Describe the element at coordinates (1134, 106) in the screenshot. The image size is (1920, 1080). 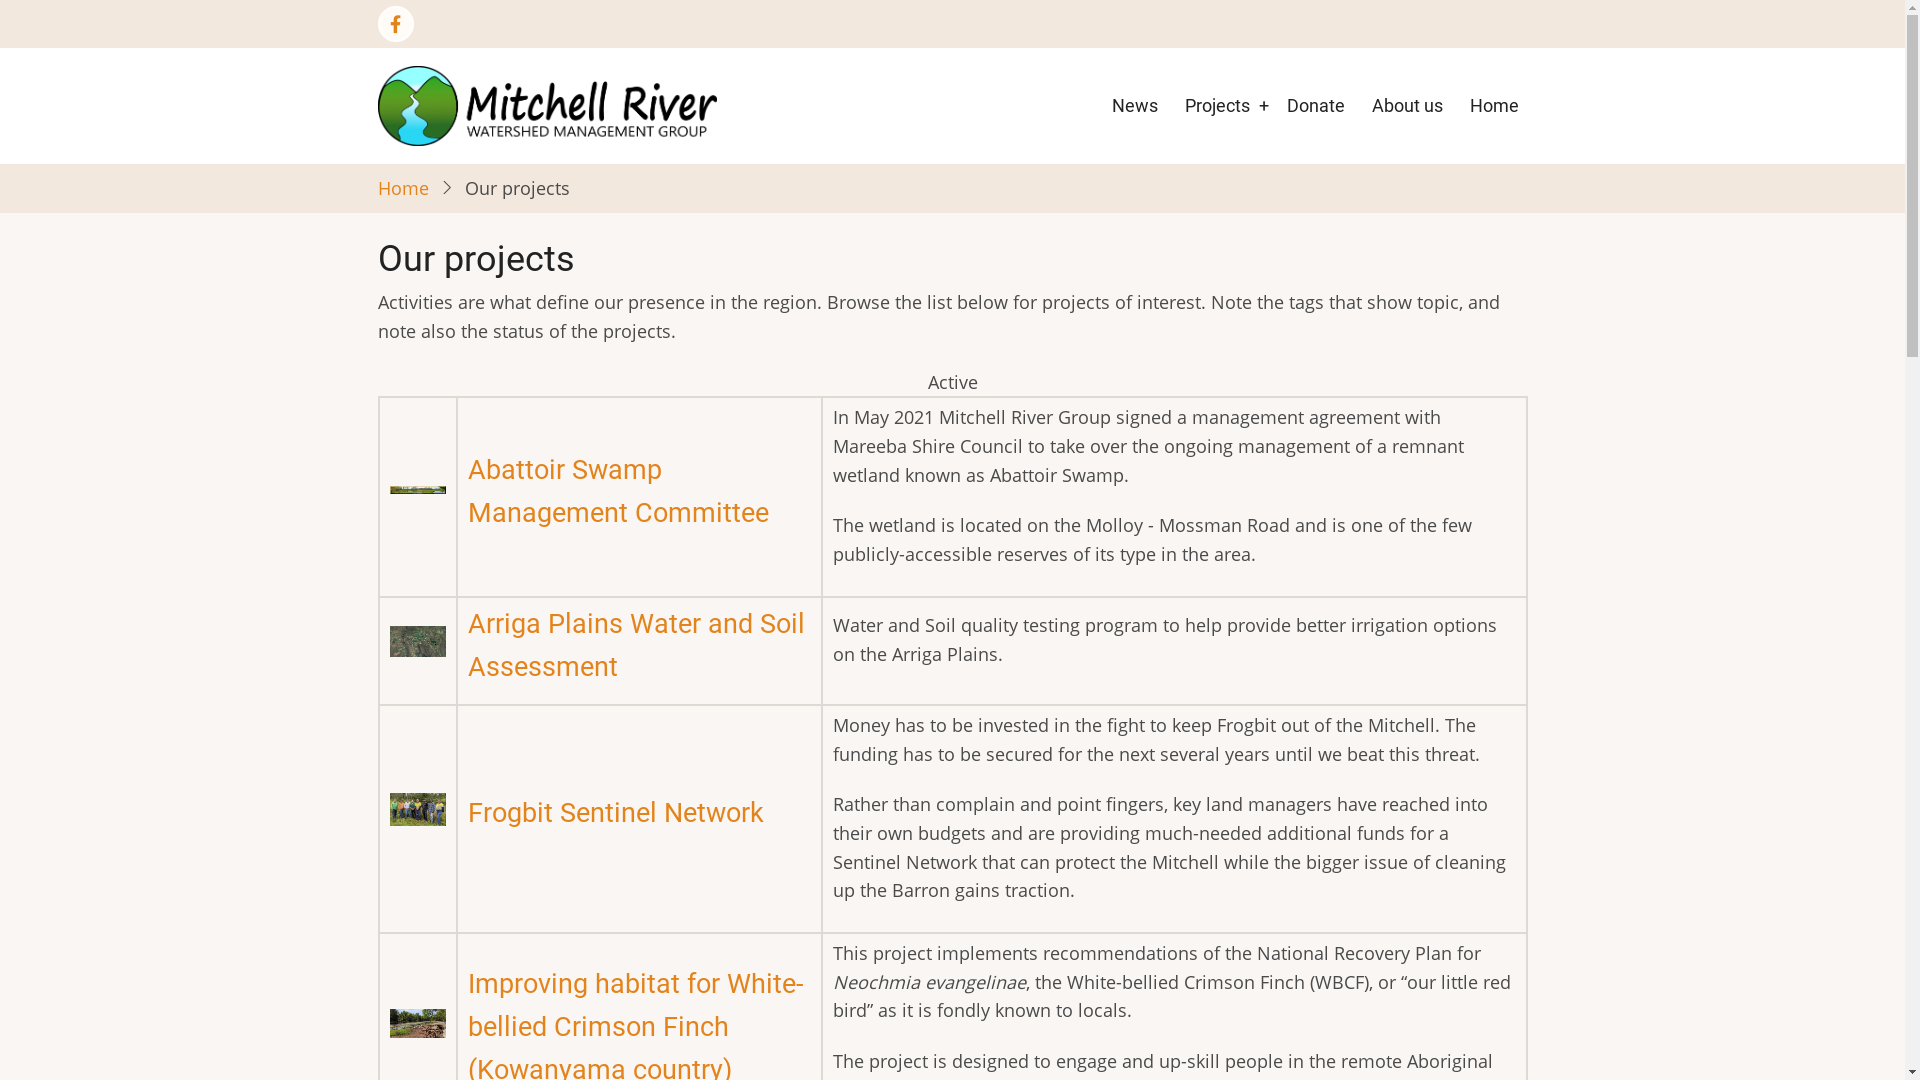
I see `News` at that location.